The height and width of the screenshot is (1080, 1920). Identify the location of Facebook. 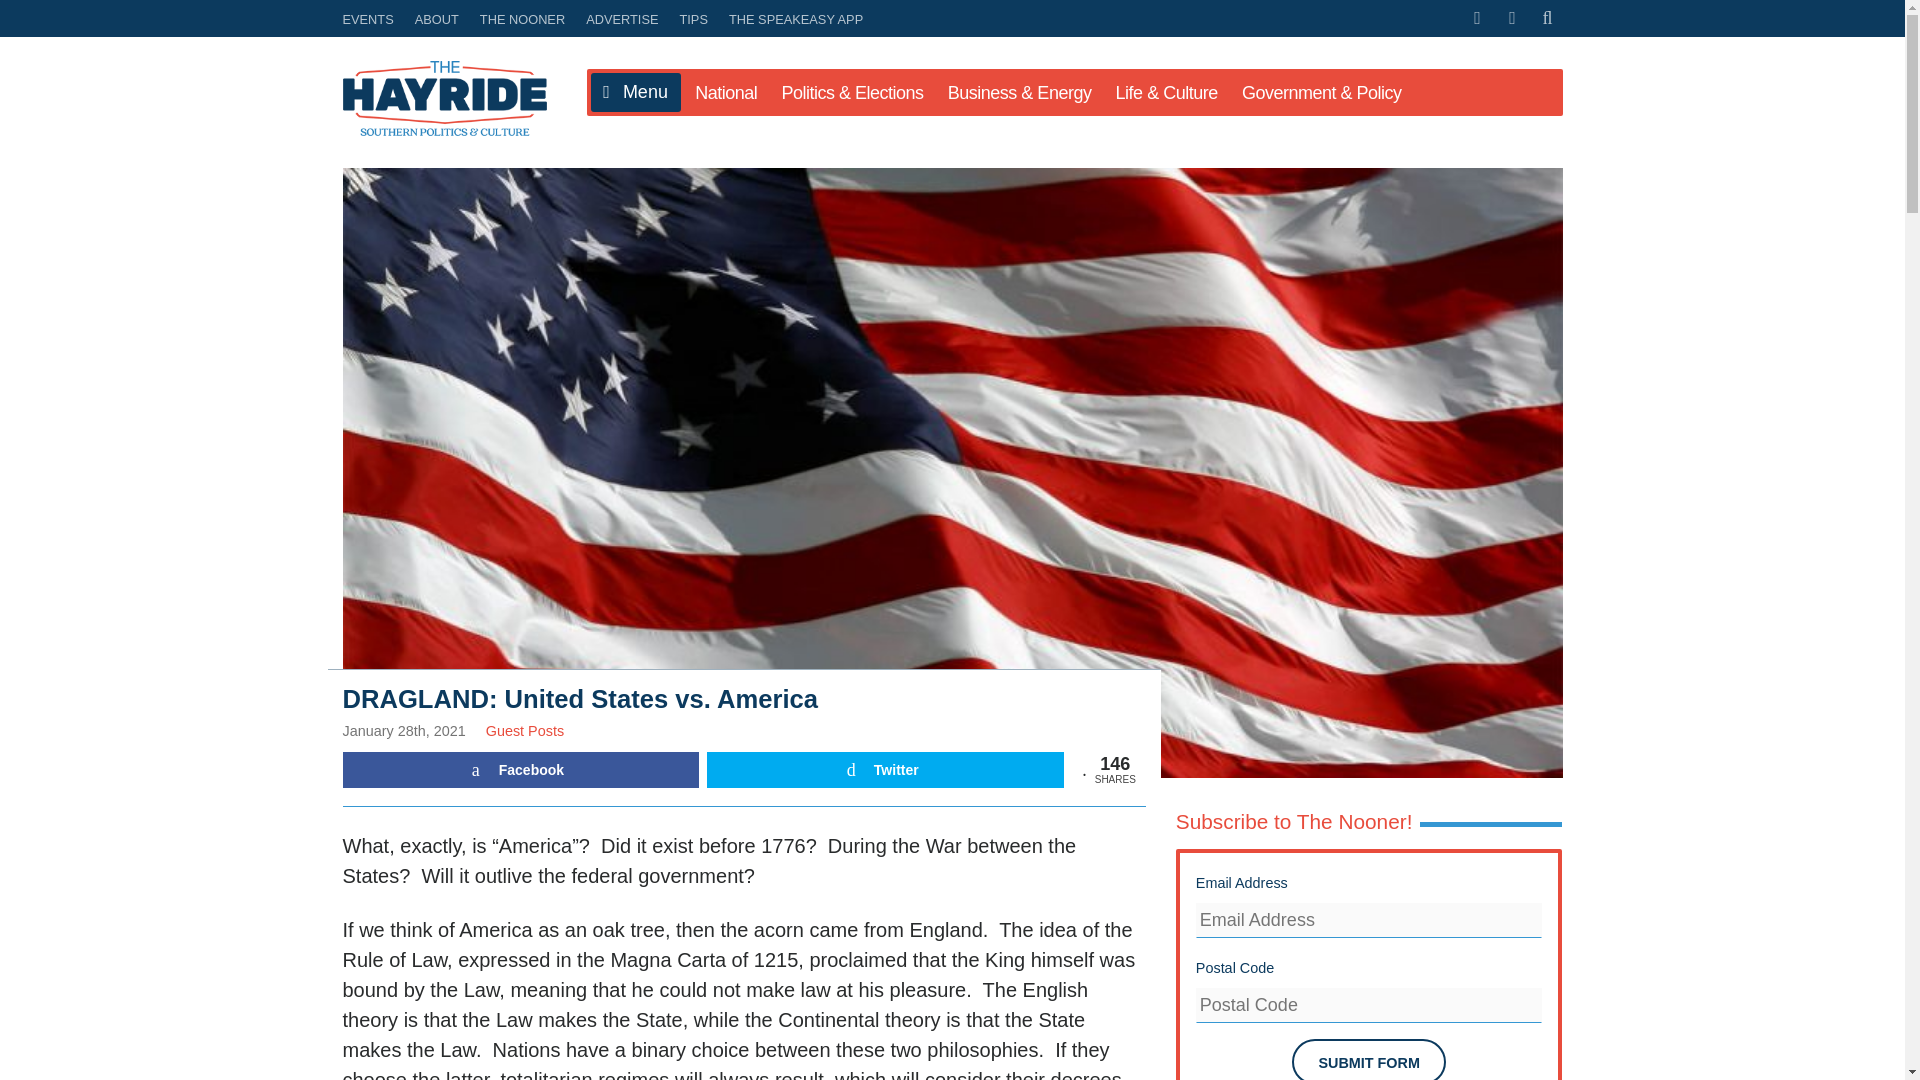
(520, 770).